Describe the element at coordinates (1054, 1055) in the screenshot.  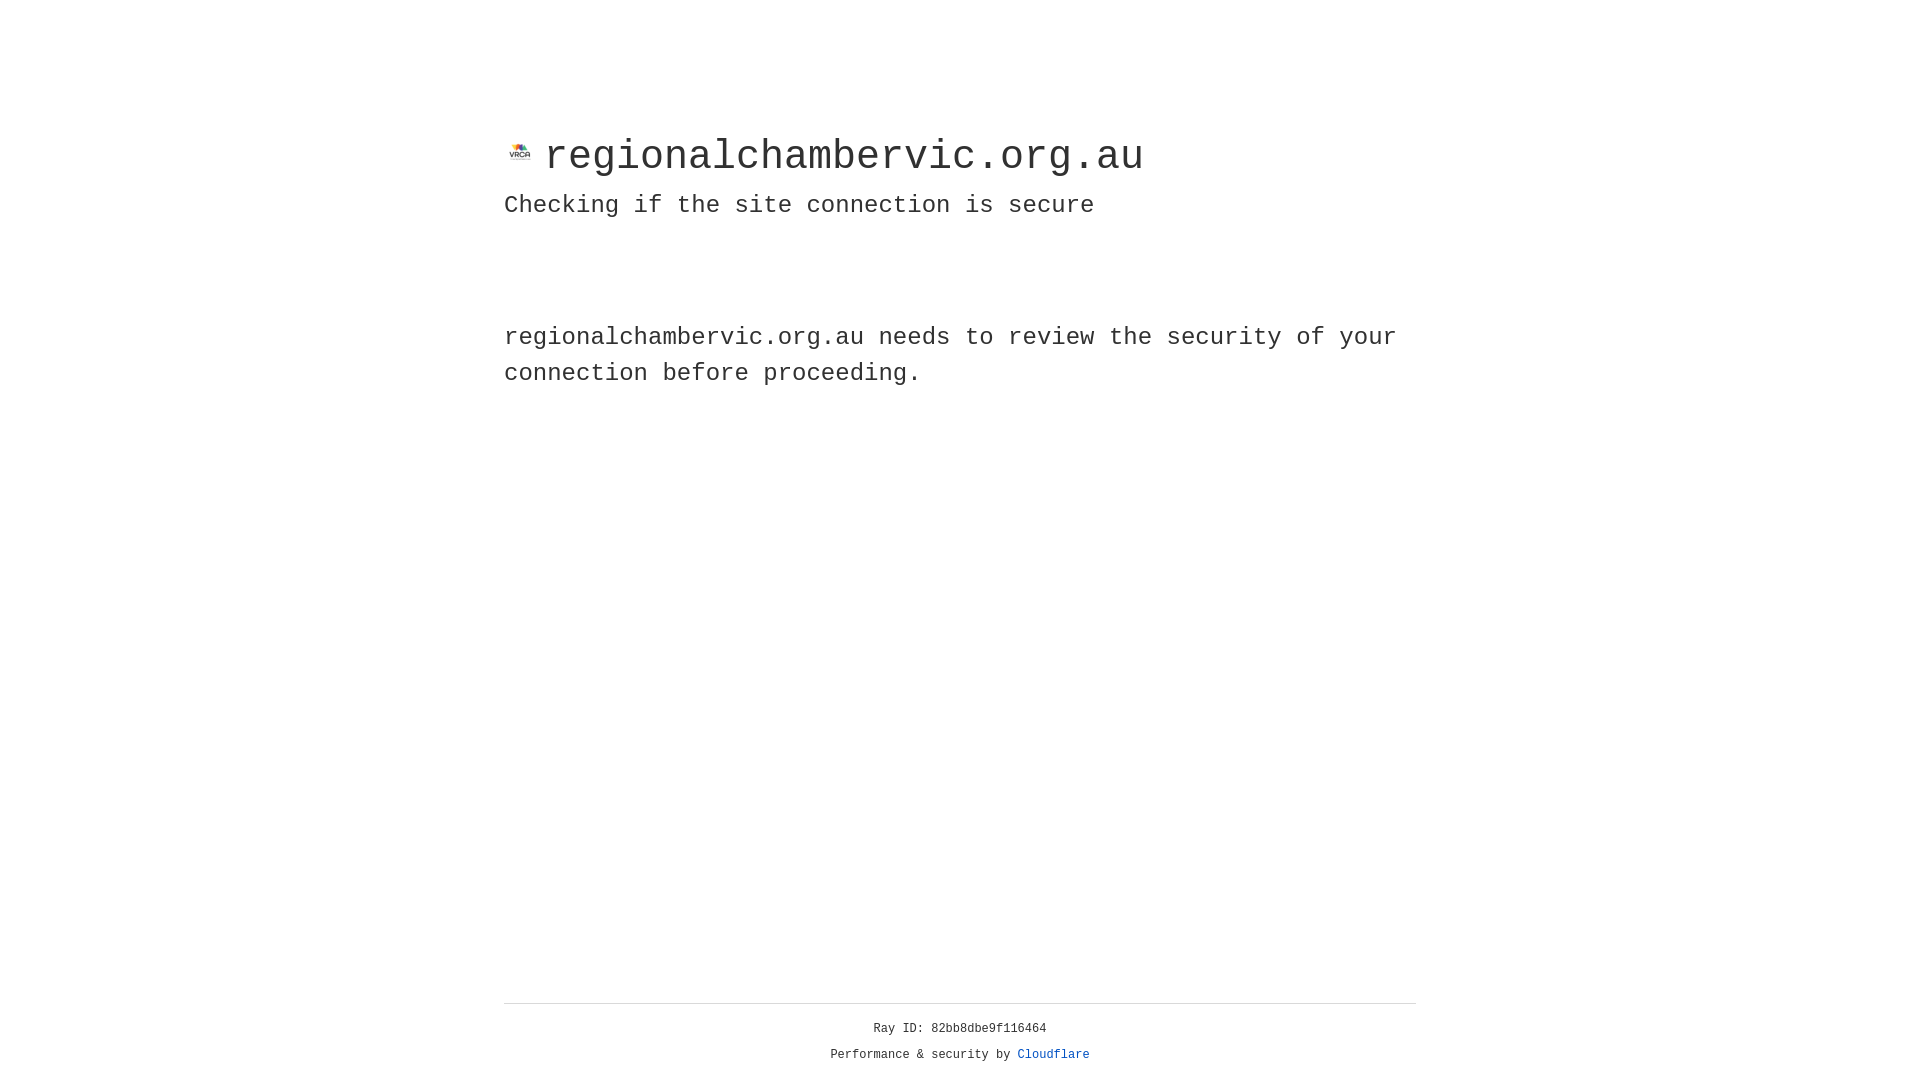
I see `Cloudflare` at that location.